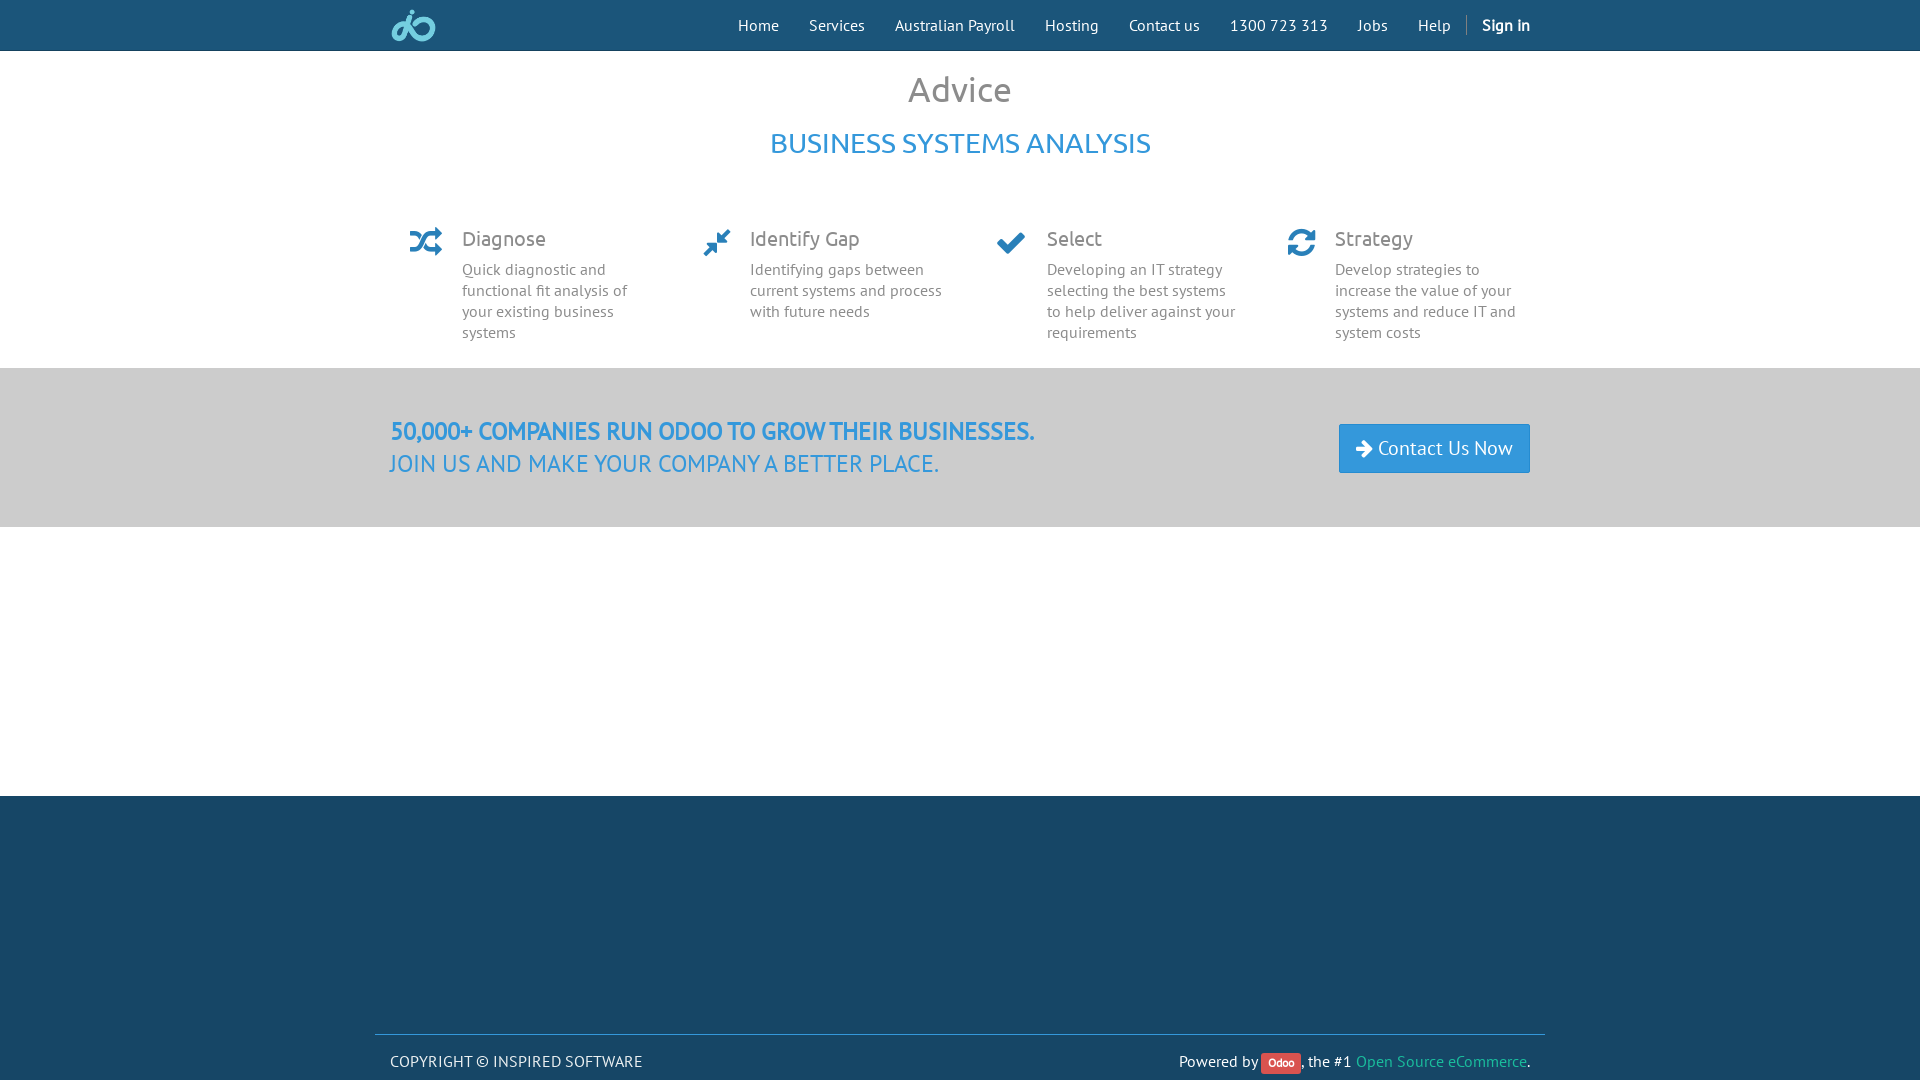 The image size is (1920, 1080). I want to click on Home, so click(758, 25).